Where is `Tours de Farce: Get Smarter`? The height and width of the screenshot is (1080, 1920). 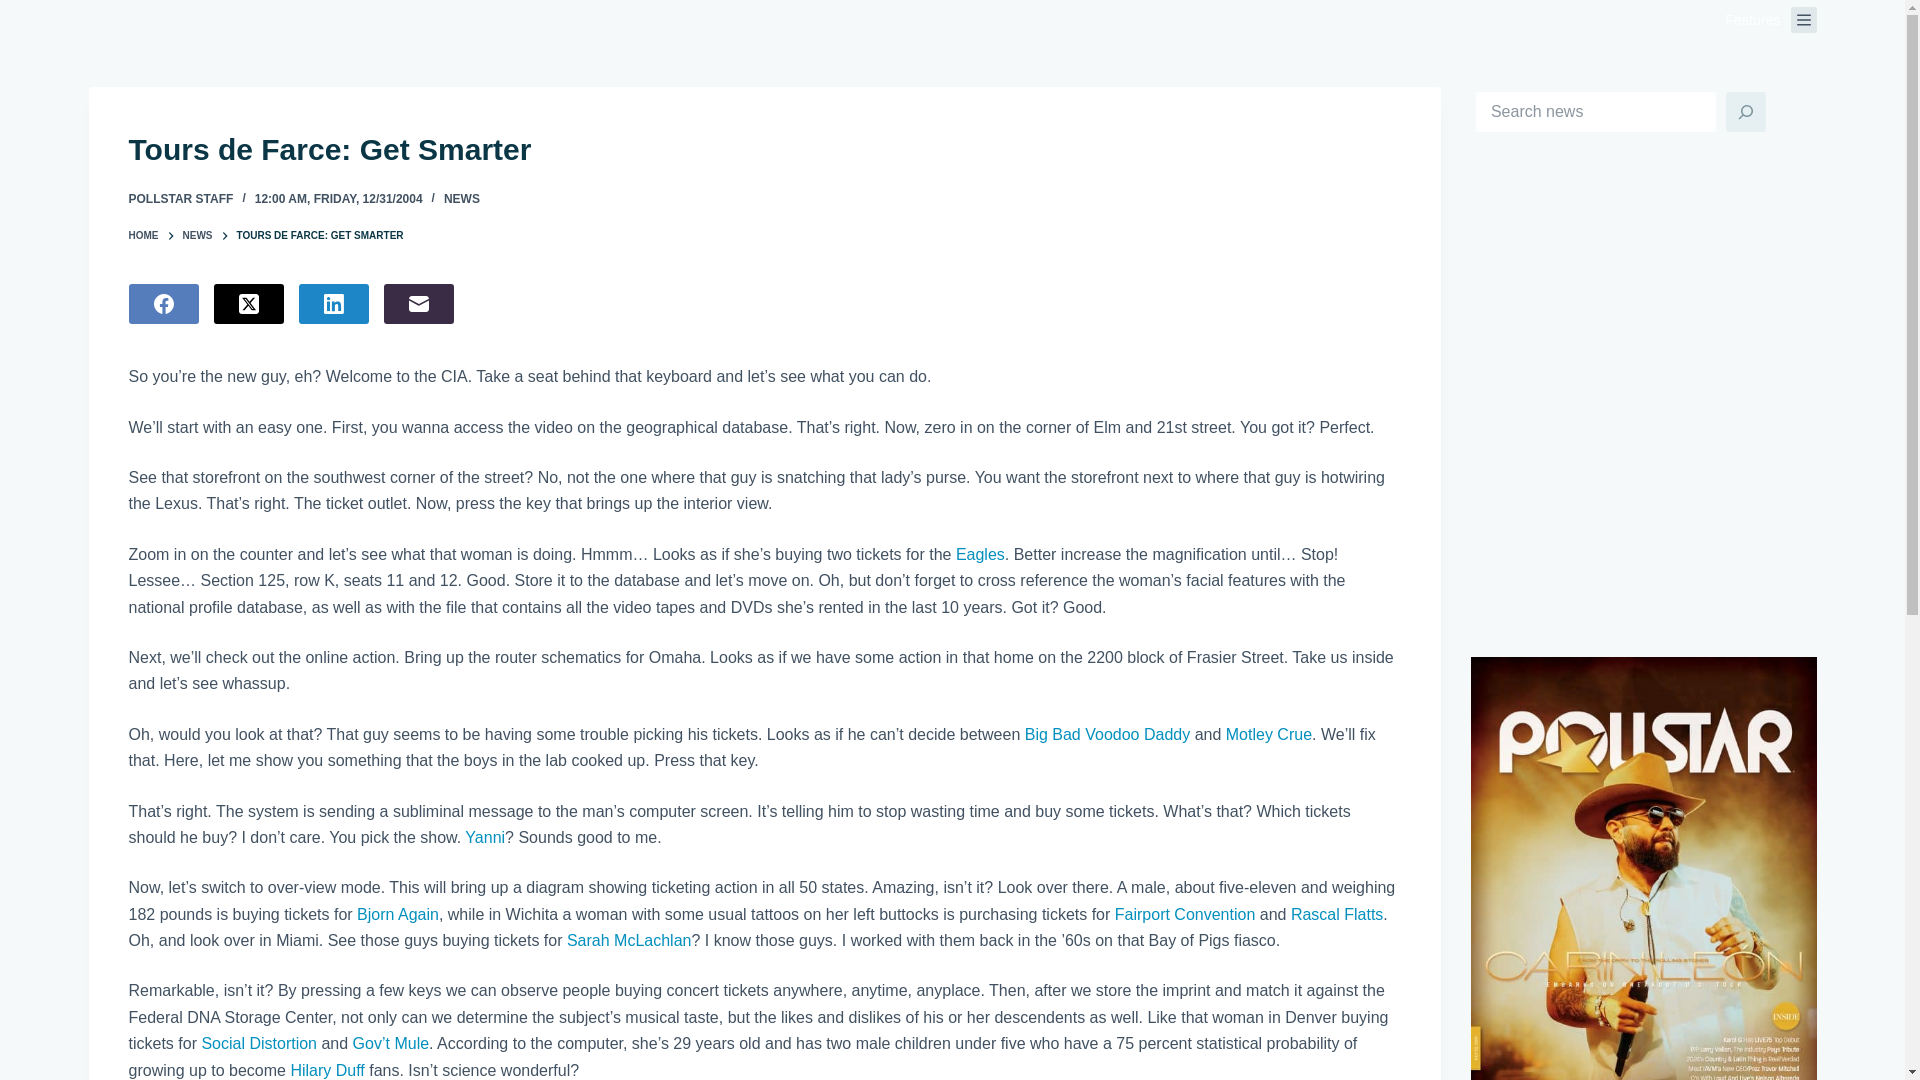 Tours de Farce: Get Smarter is located at coordinates (764, 149).